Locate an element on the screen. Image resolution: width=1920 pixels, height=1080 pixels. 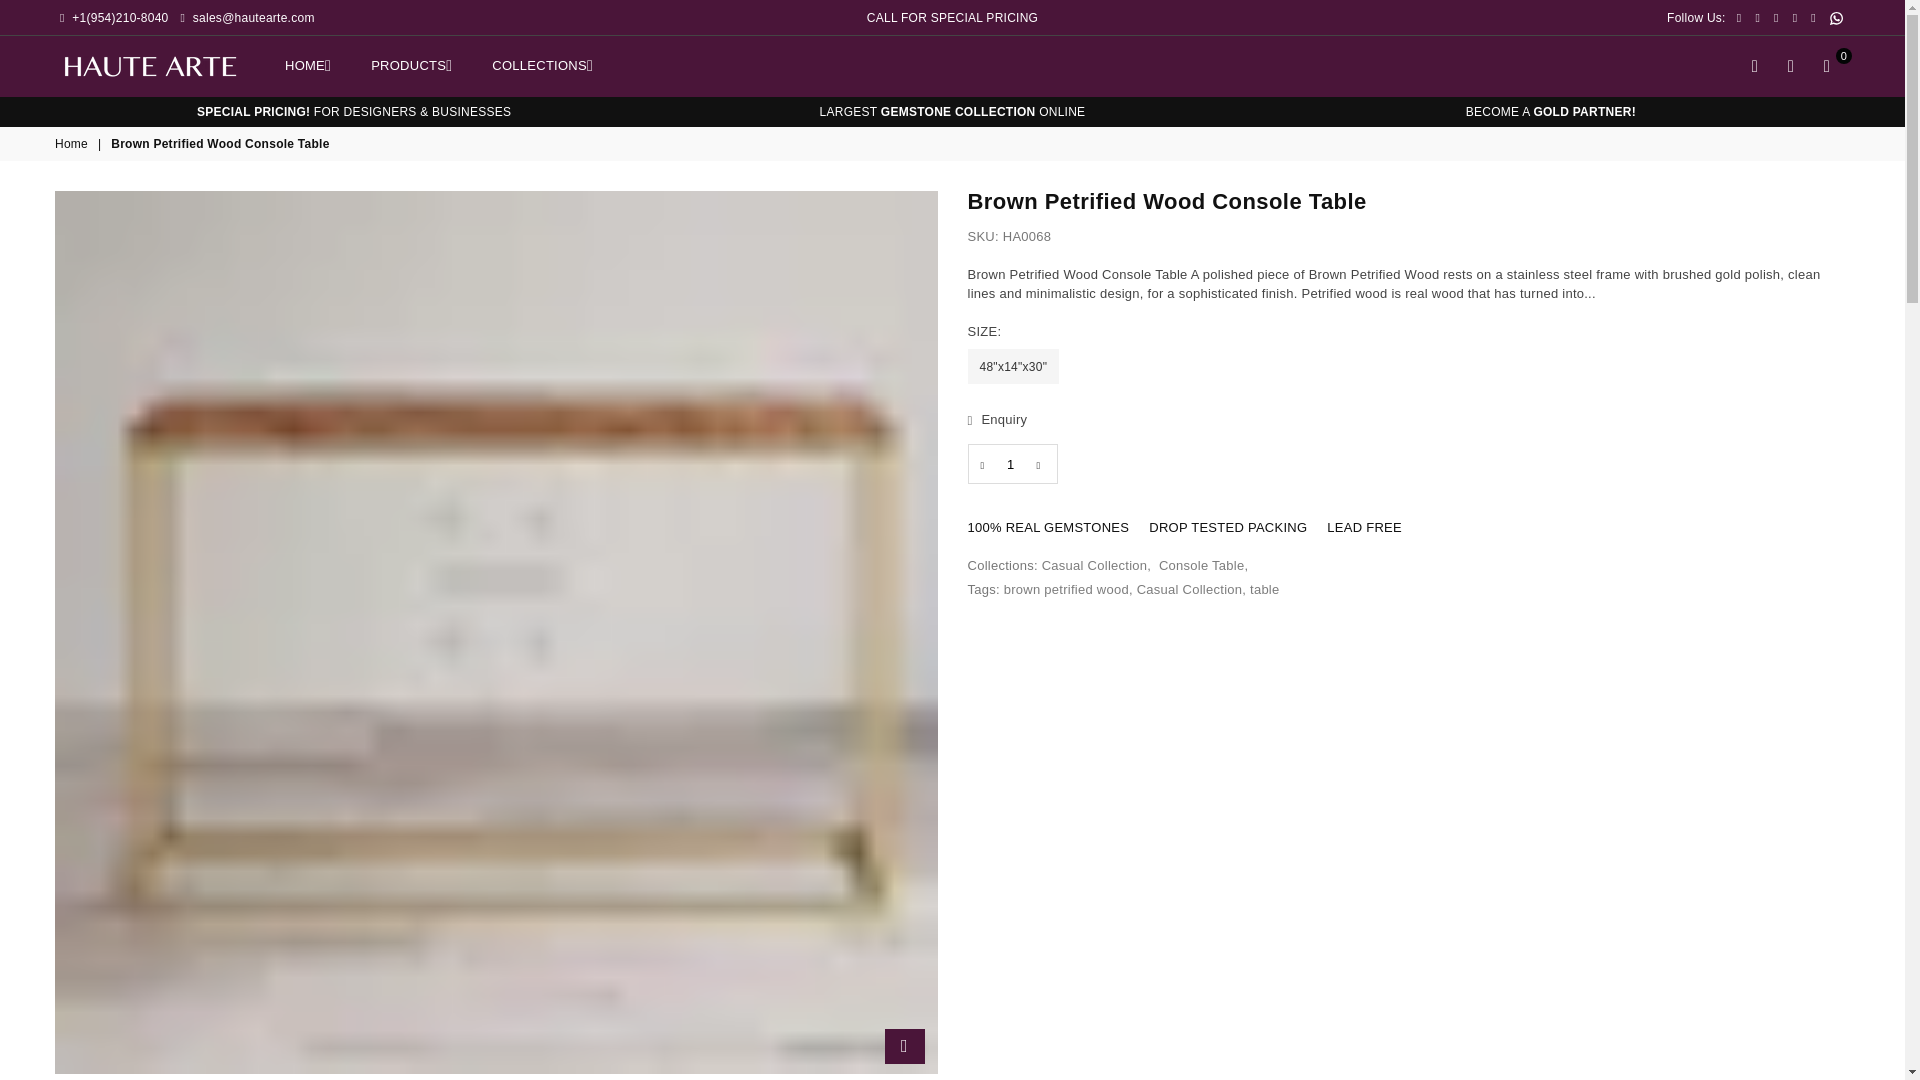
Linkedin is located at coordinates (1813, 17).